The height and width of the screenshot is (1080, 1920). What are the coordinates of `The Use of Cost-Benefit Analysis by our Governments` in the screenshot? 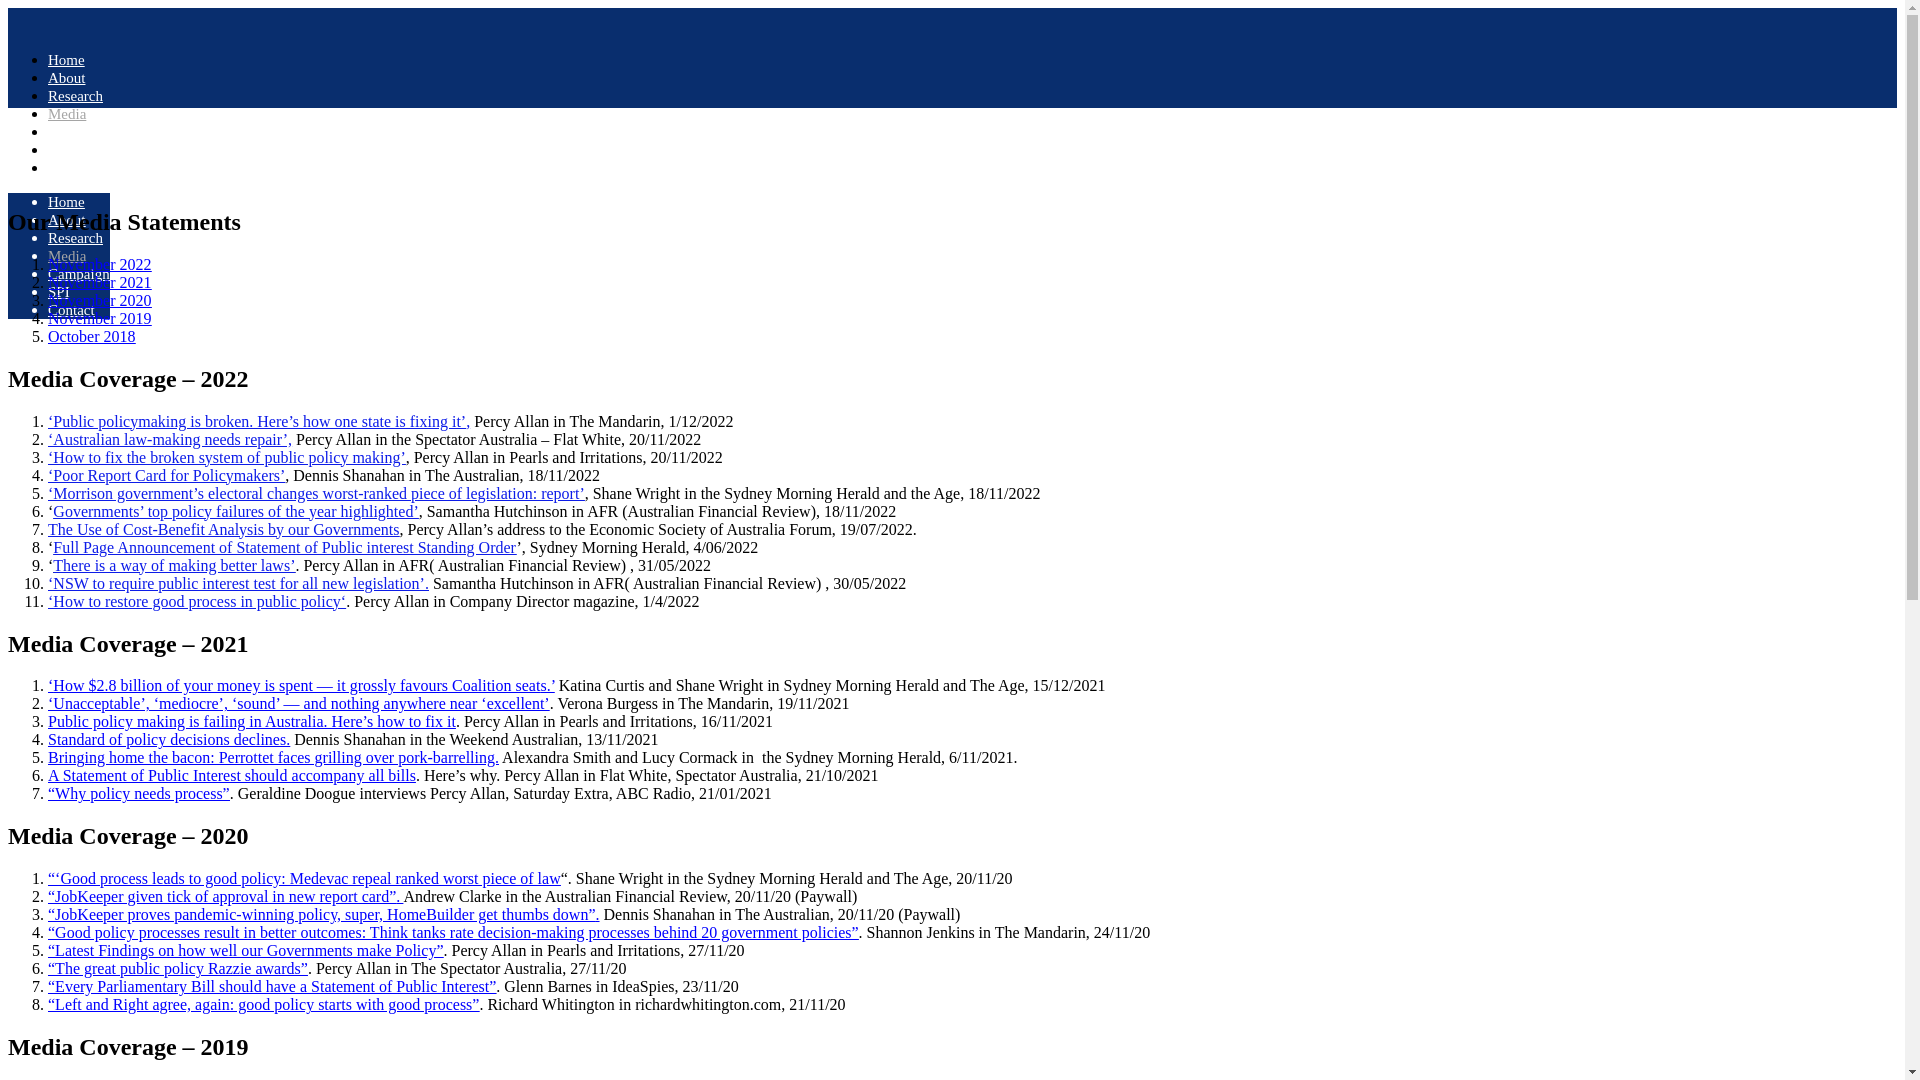 It's located at (224, 530).